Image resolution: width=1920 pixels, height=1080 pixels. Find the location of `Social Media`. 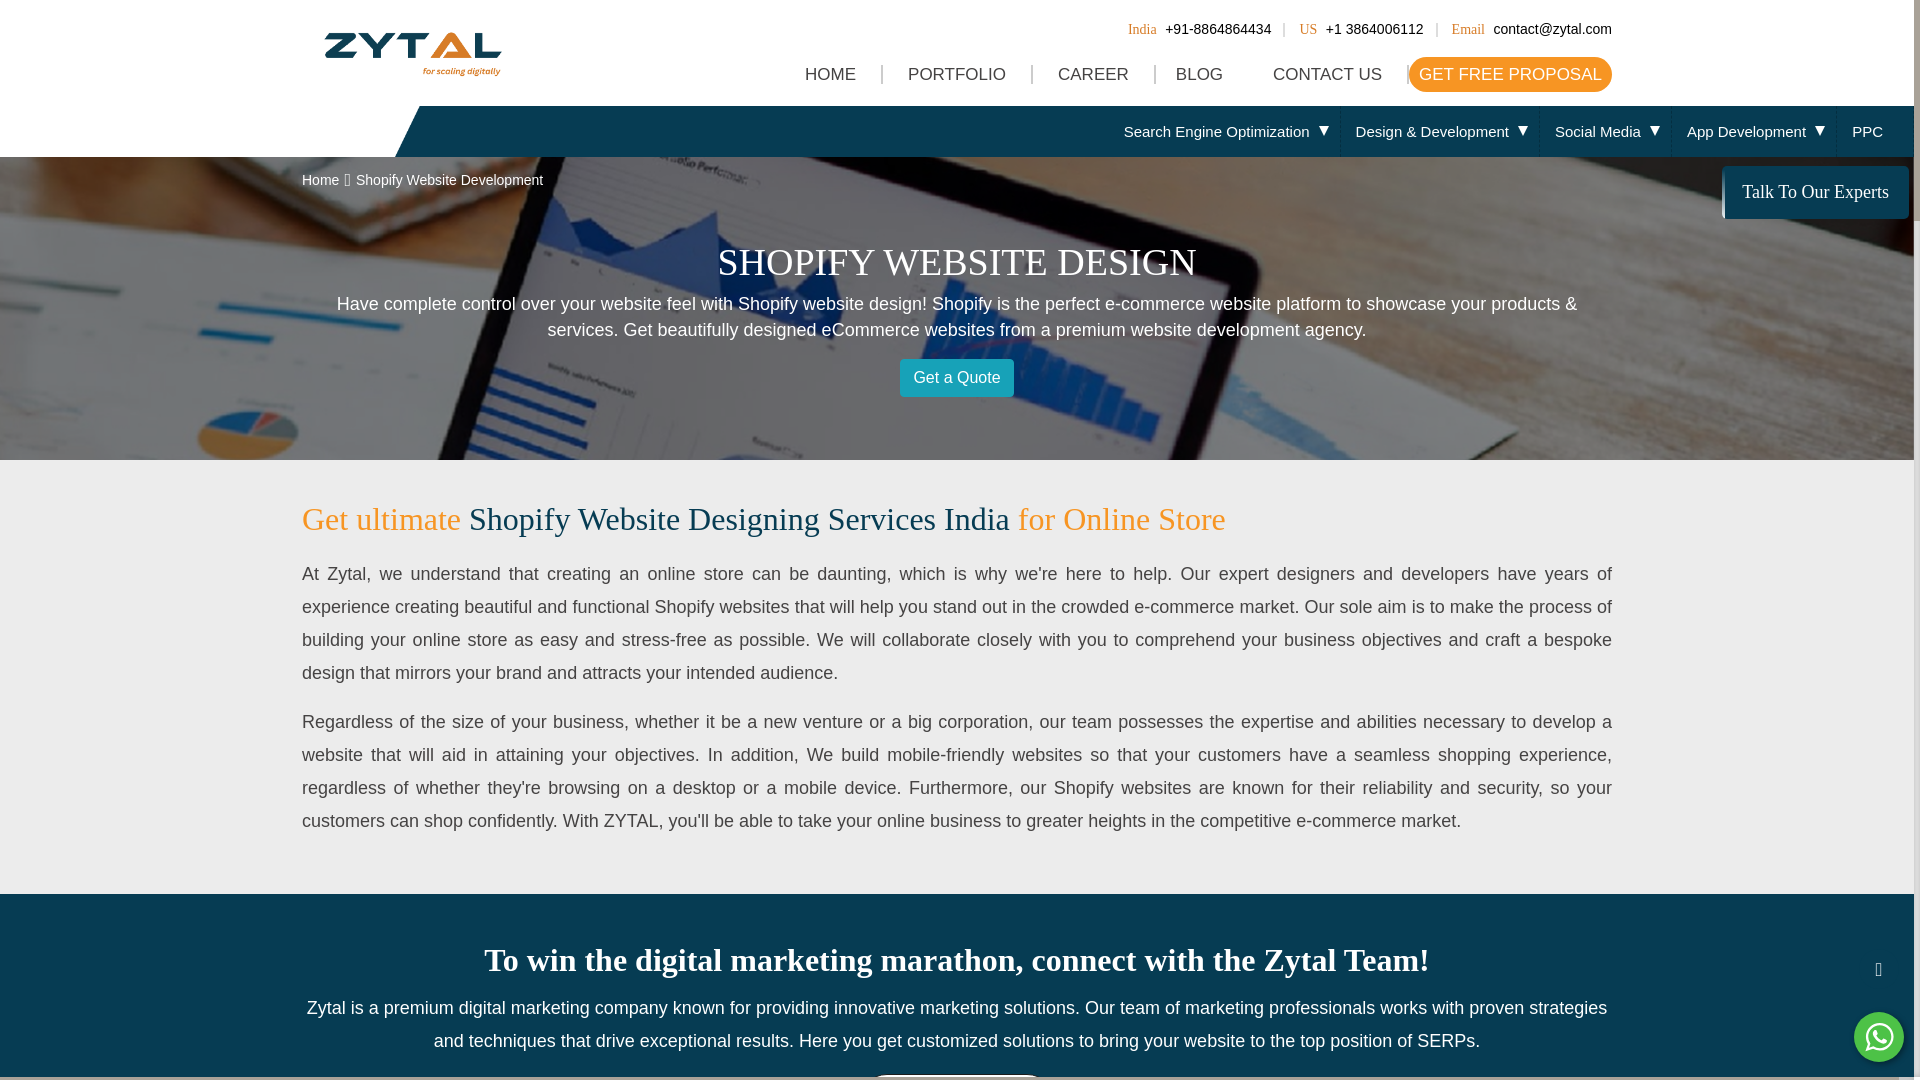

Social Media is located at coordinates (1606, 130).